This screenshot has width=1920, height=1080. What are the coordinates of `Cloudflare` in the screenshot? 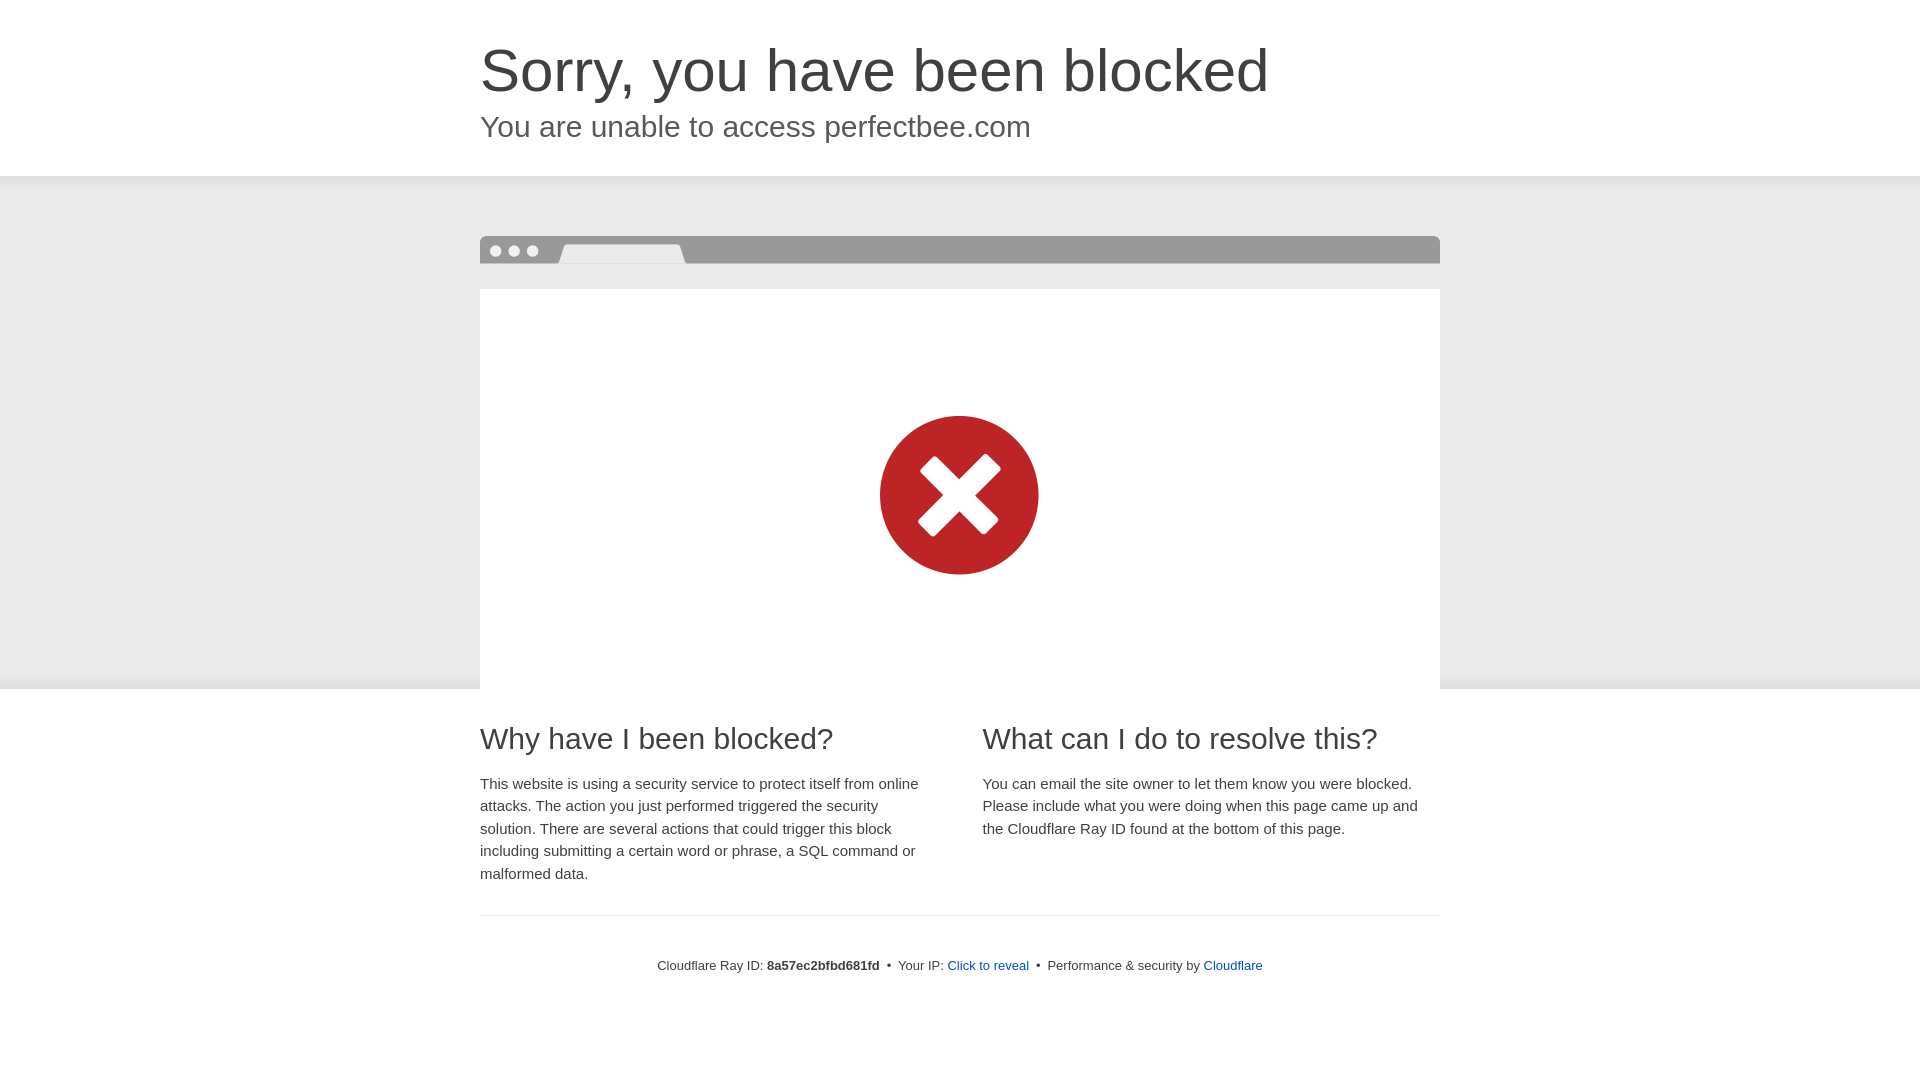 It's located at (1233, 965).